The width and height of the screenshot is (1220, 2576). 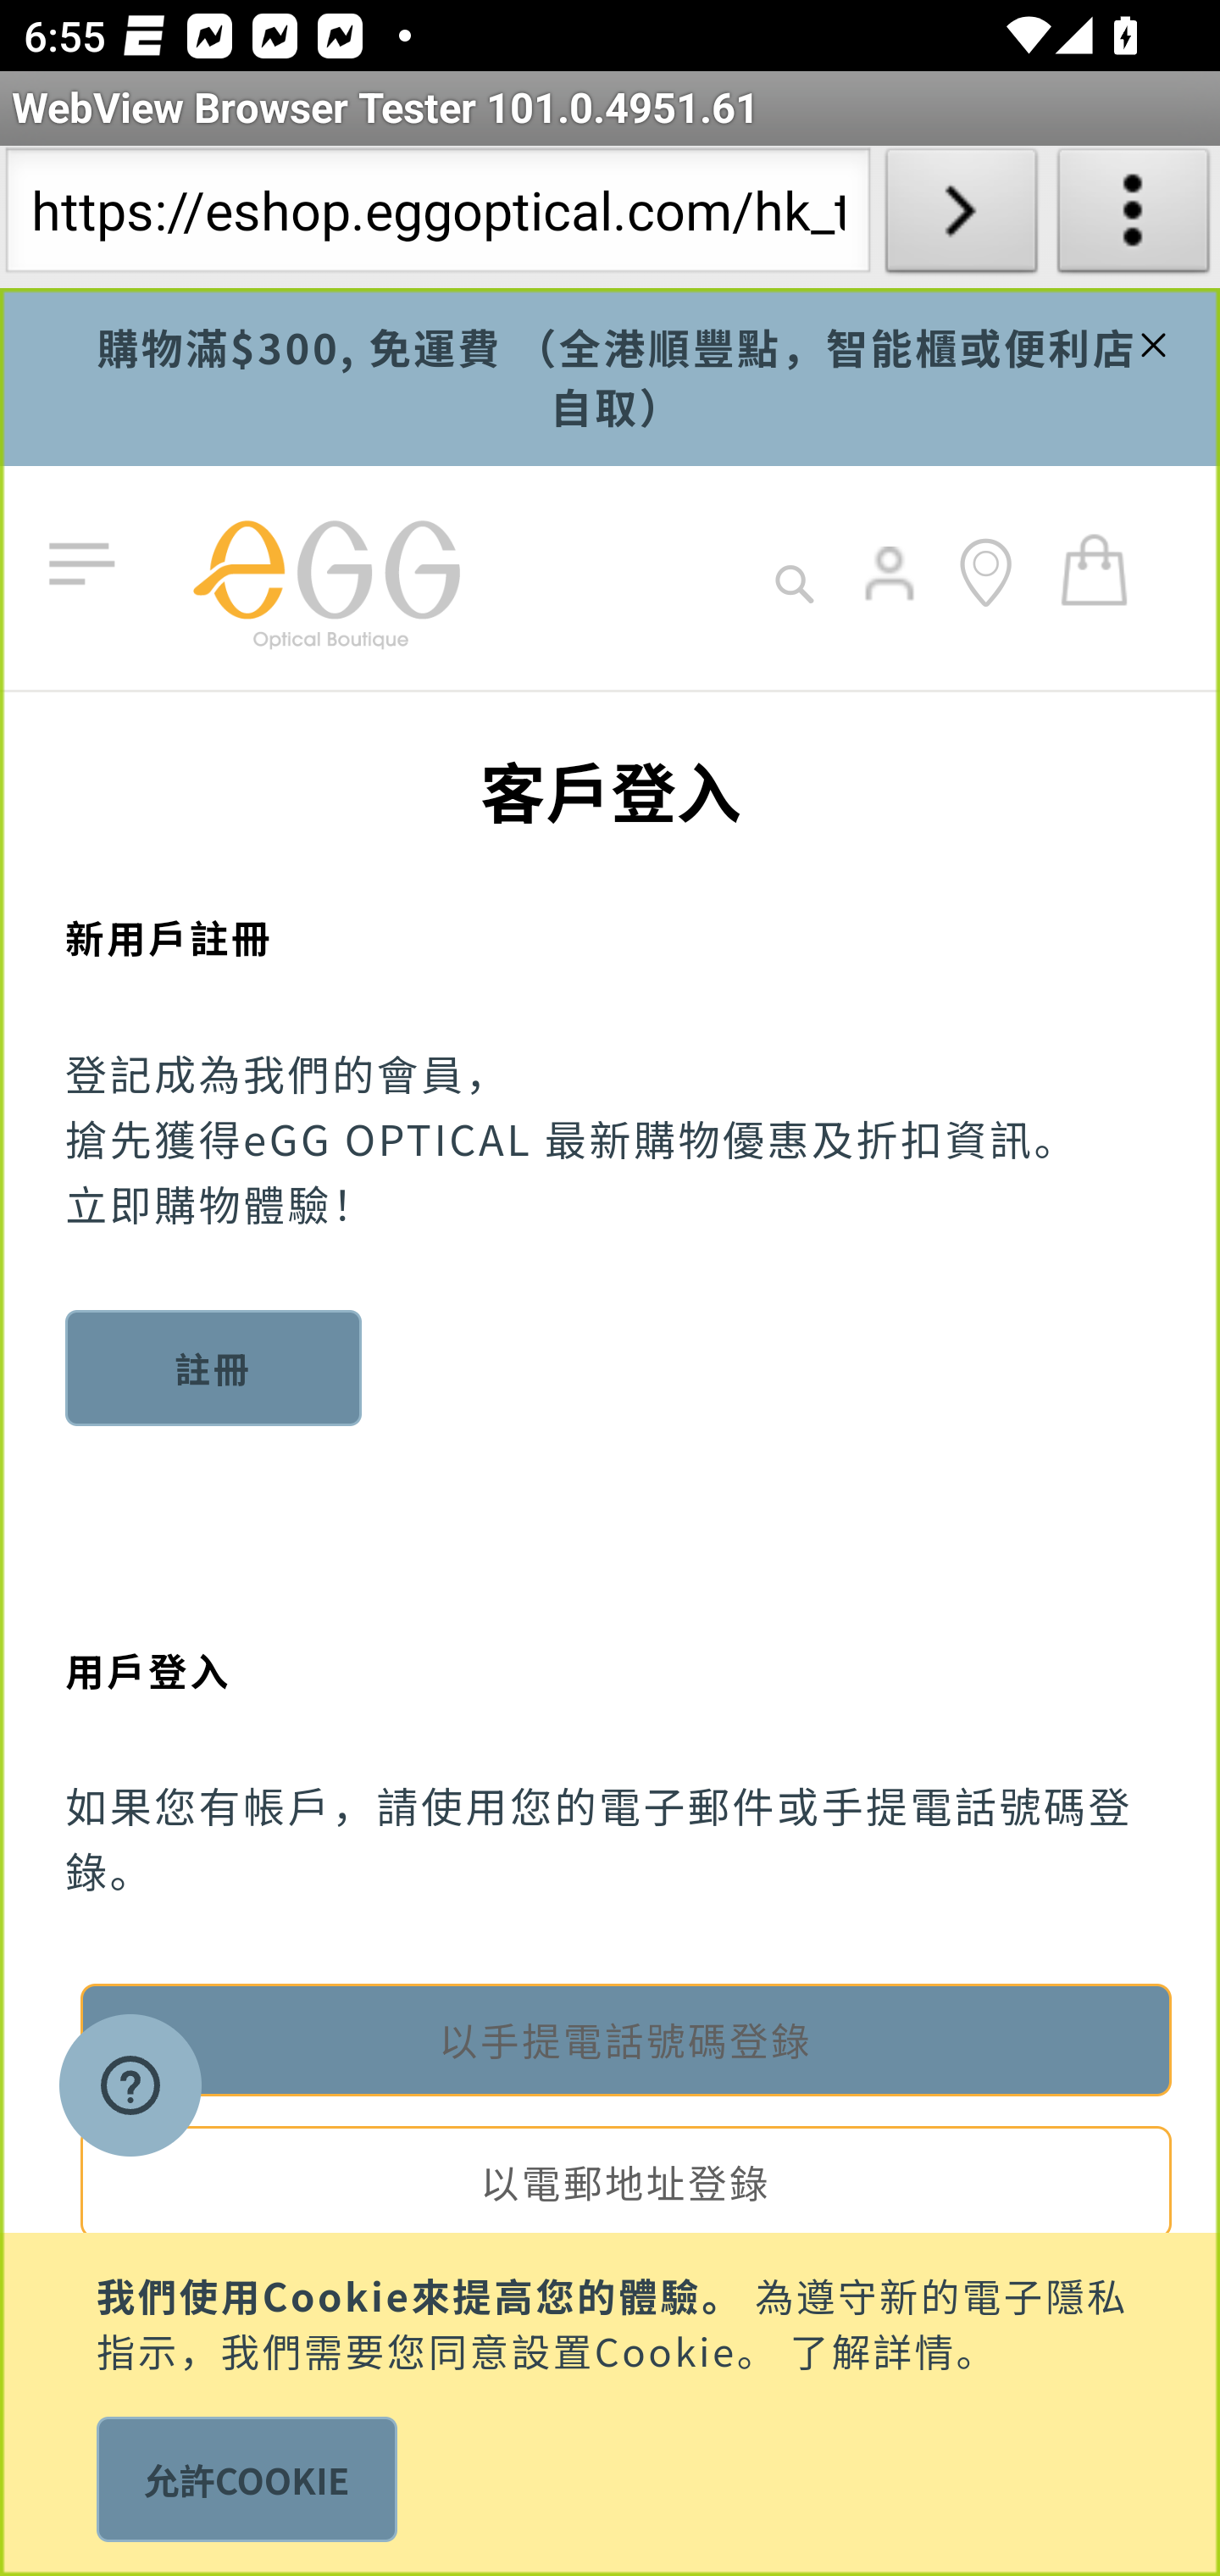 I want to click on About WebView, so click(x=1134, y=217).